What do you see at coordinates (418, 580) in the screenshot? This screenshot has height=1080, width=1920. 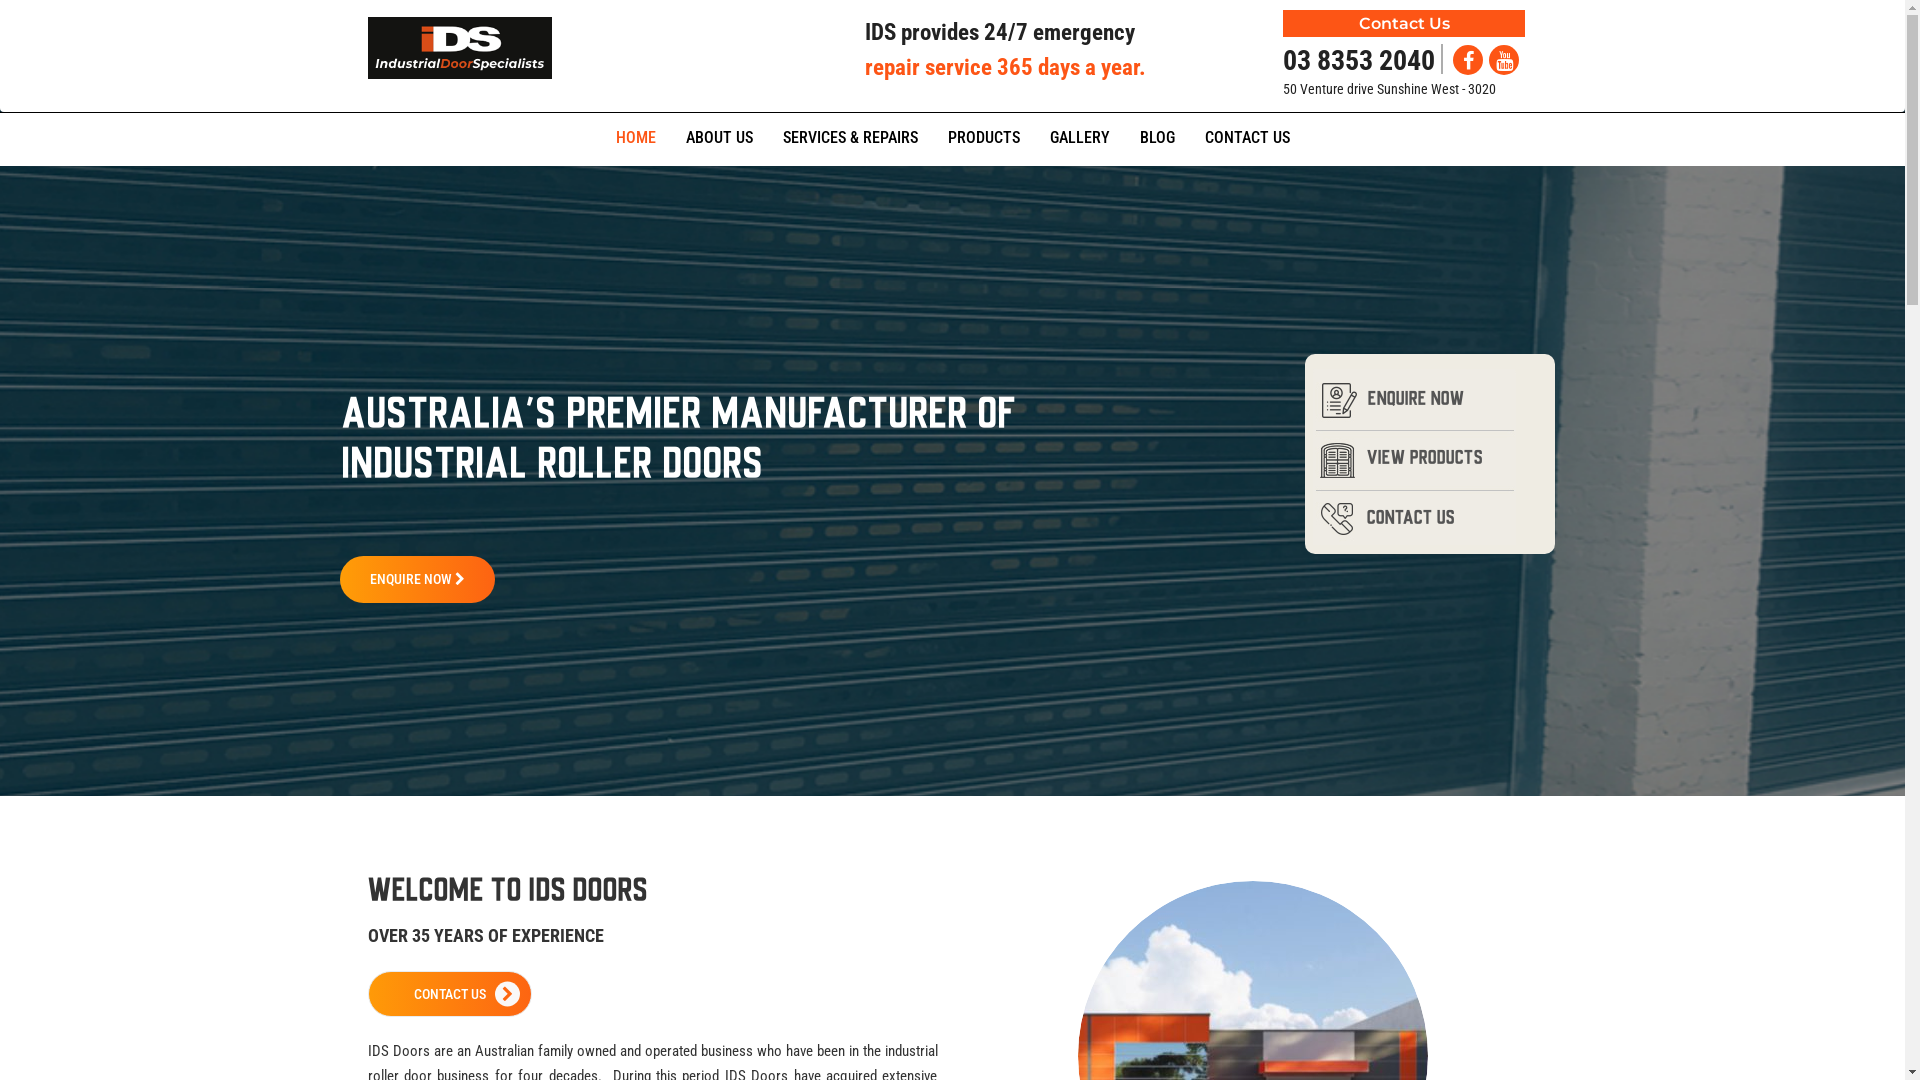 I see `ENQUIRE NOW` at bounding box center [418, 580].